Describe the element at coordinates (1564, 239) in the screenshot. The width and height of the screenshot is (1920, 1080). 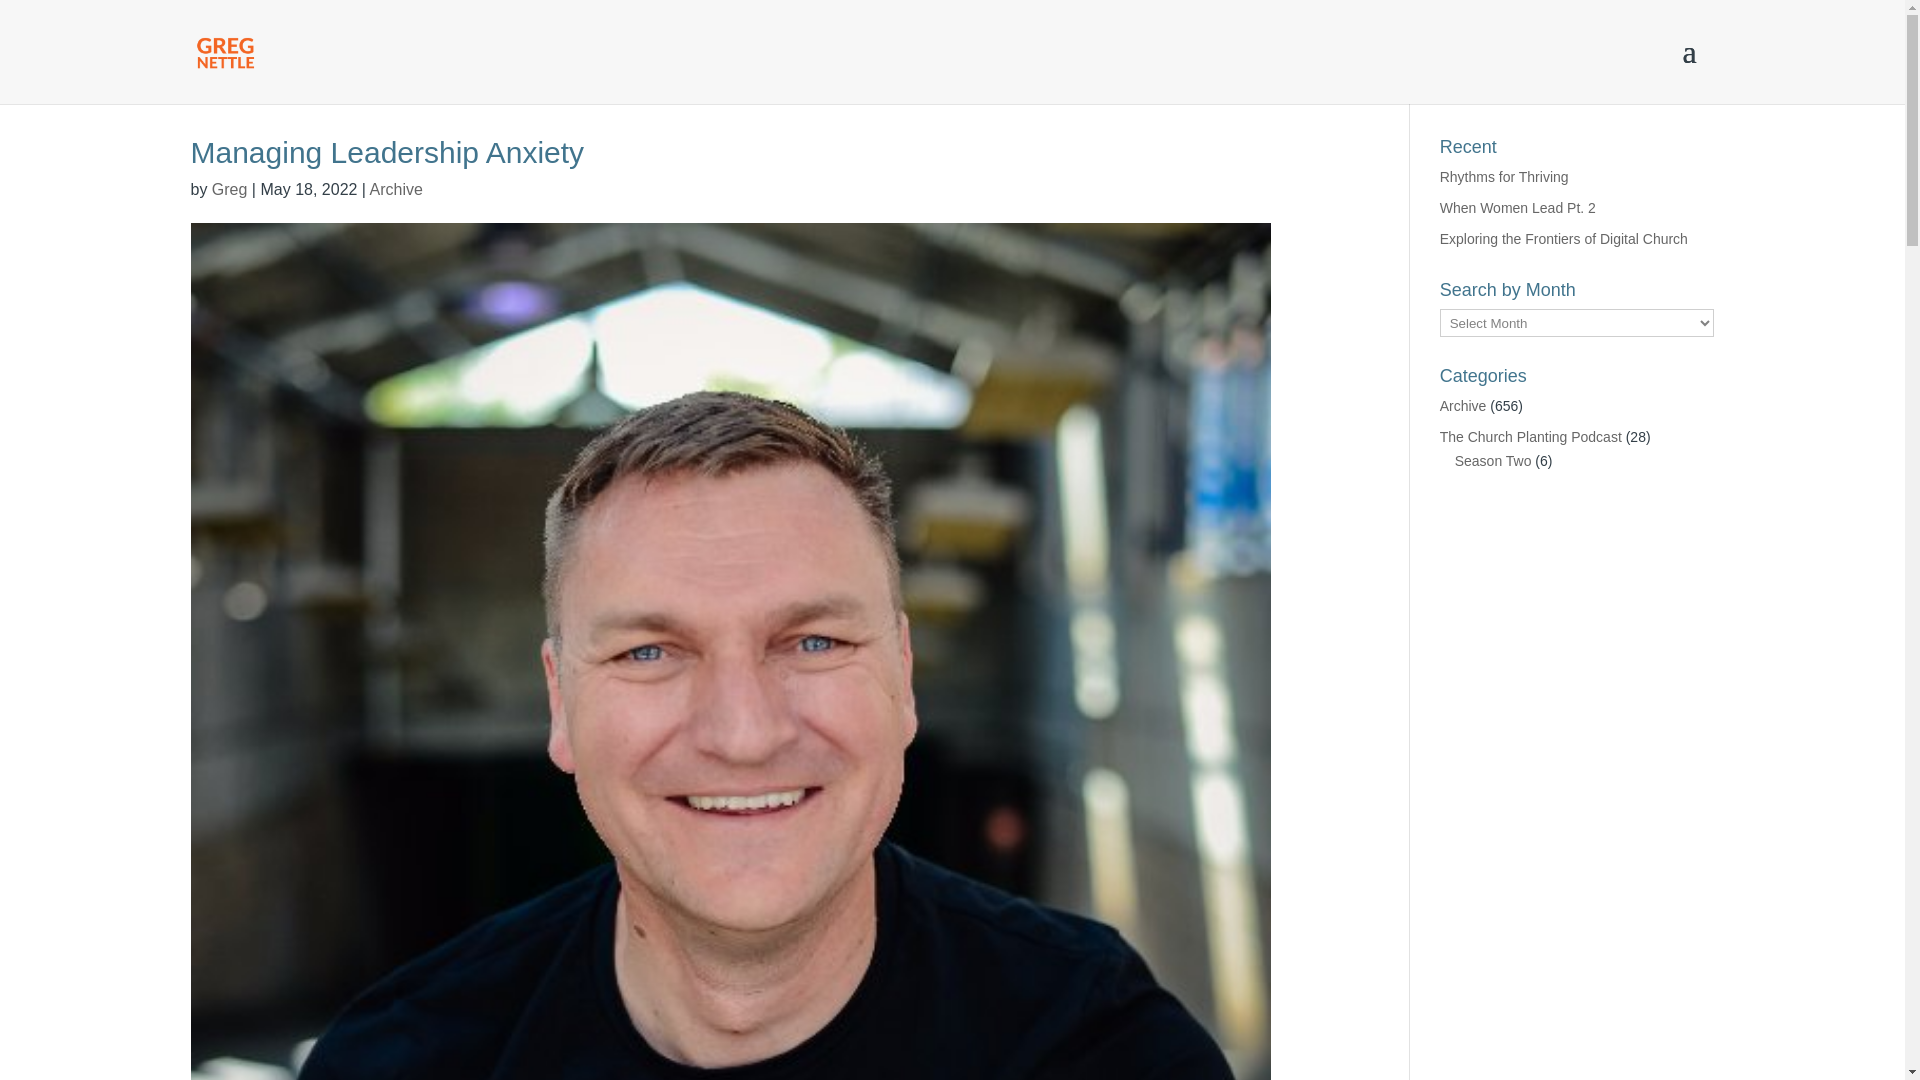
I see `Exploring the Frontiers of Digital Church` at that location.